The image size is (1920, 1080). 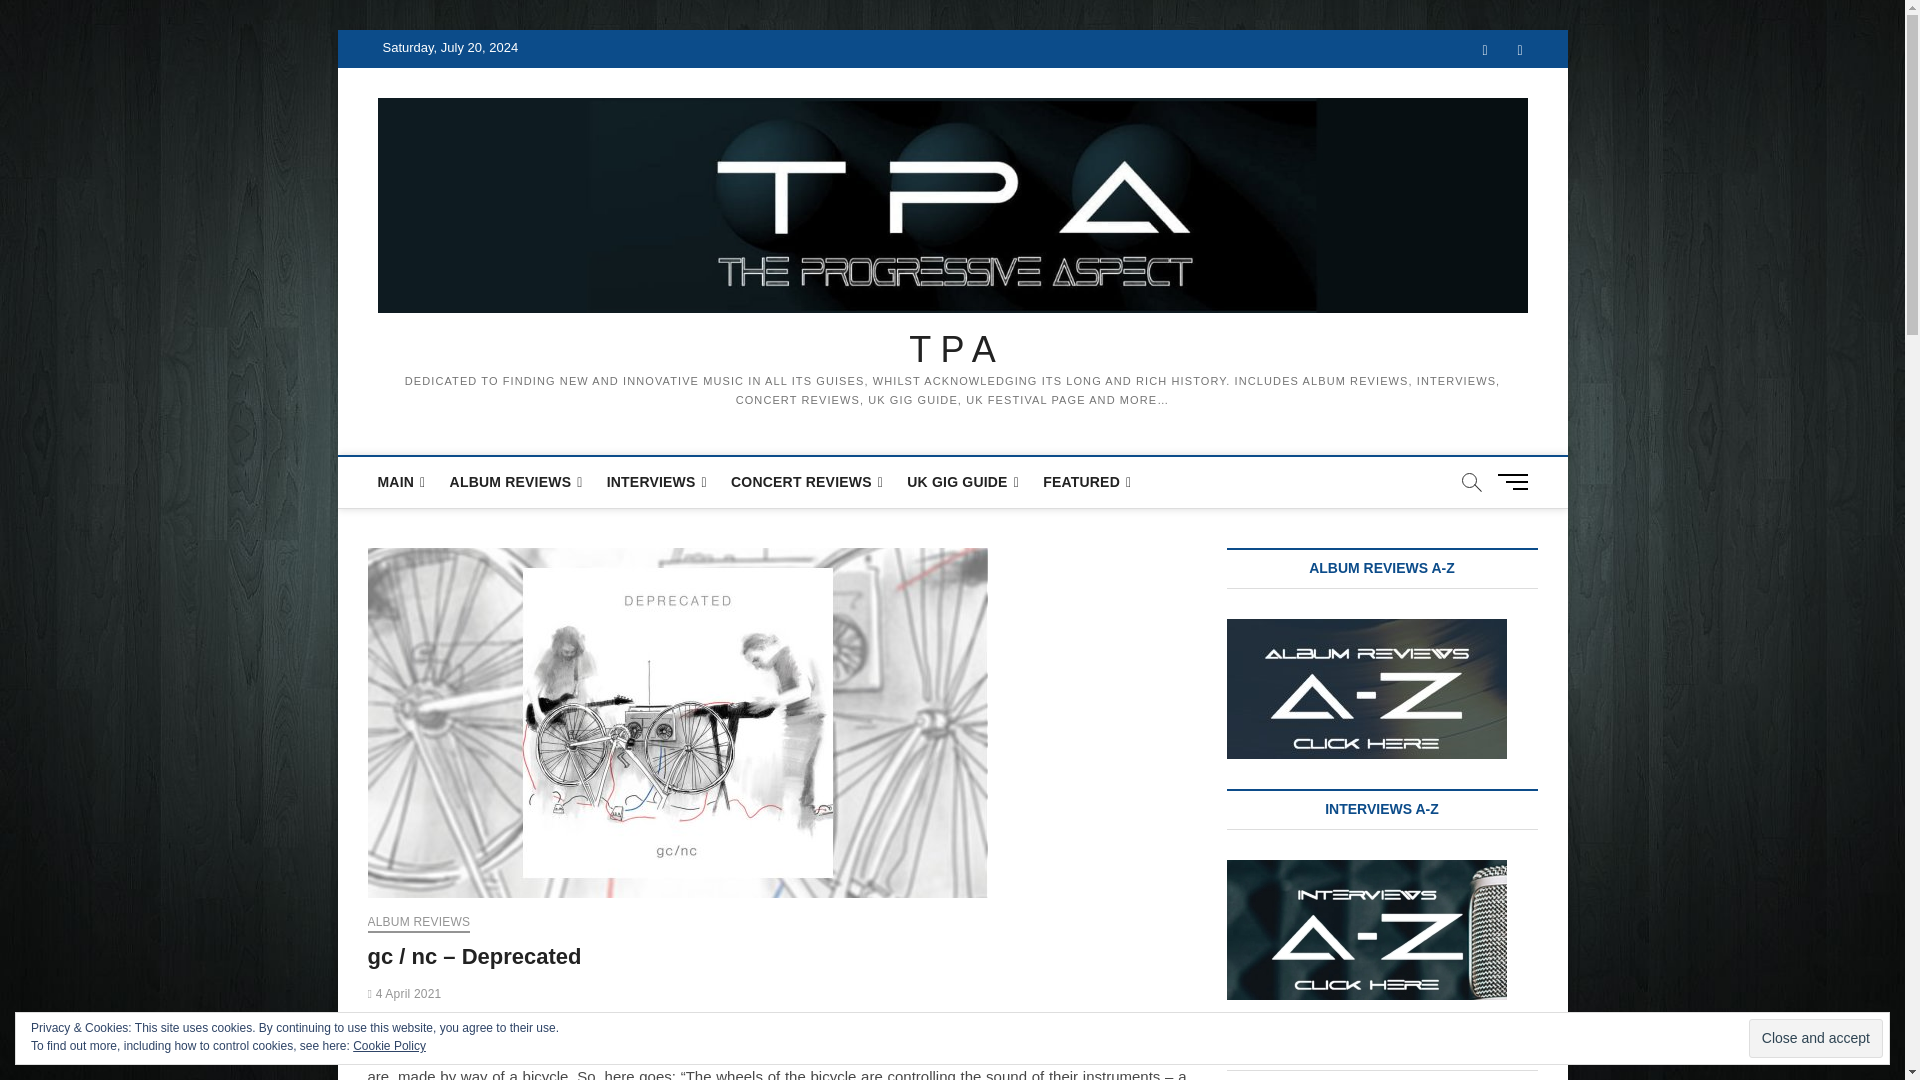 I want to click on CONCERT REVIEWS, so click(x=806, y=482).